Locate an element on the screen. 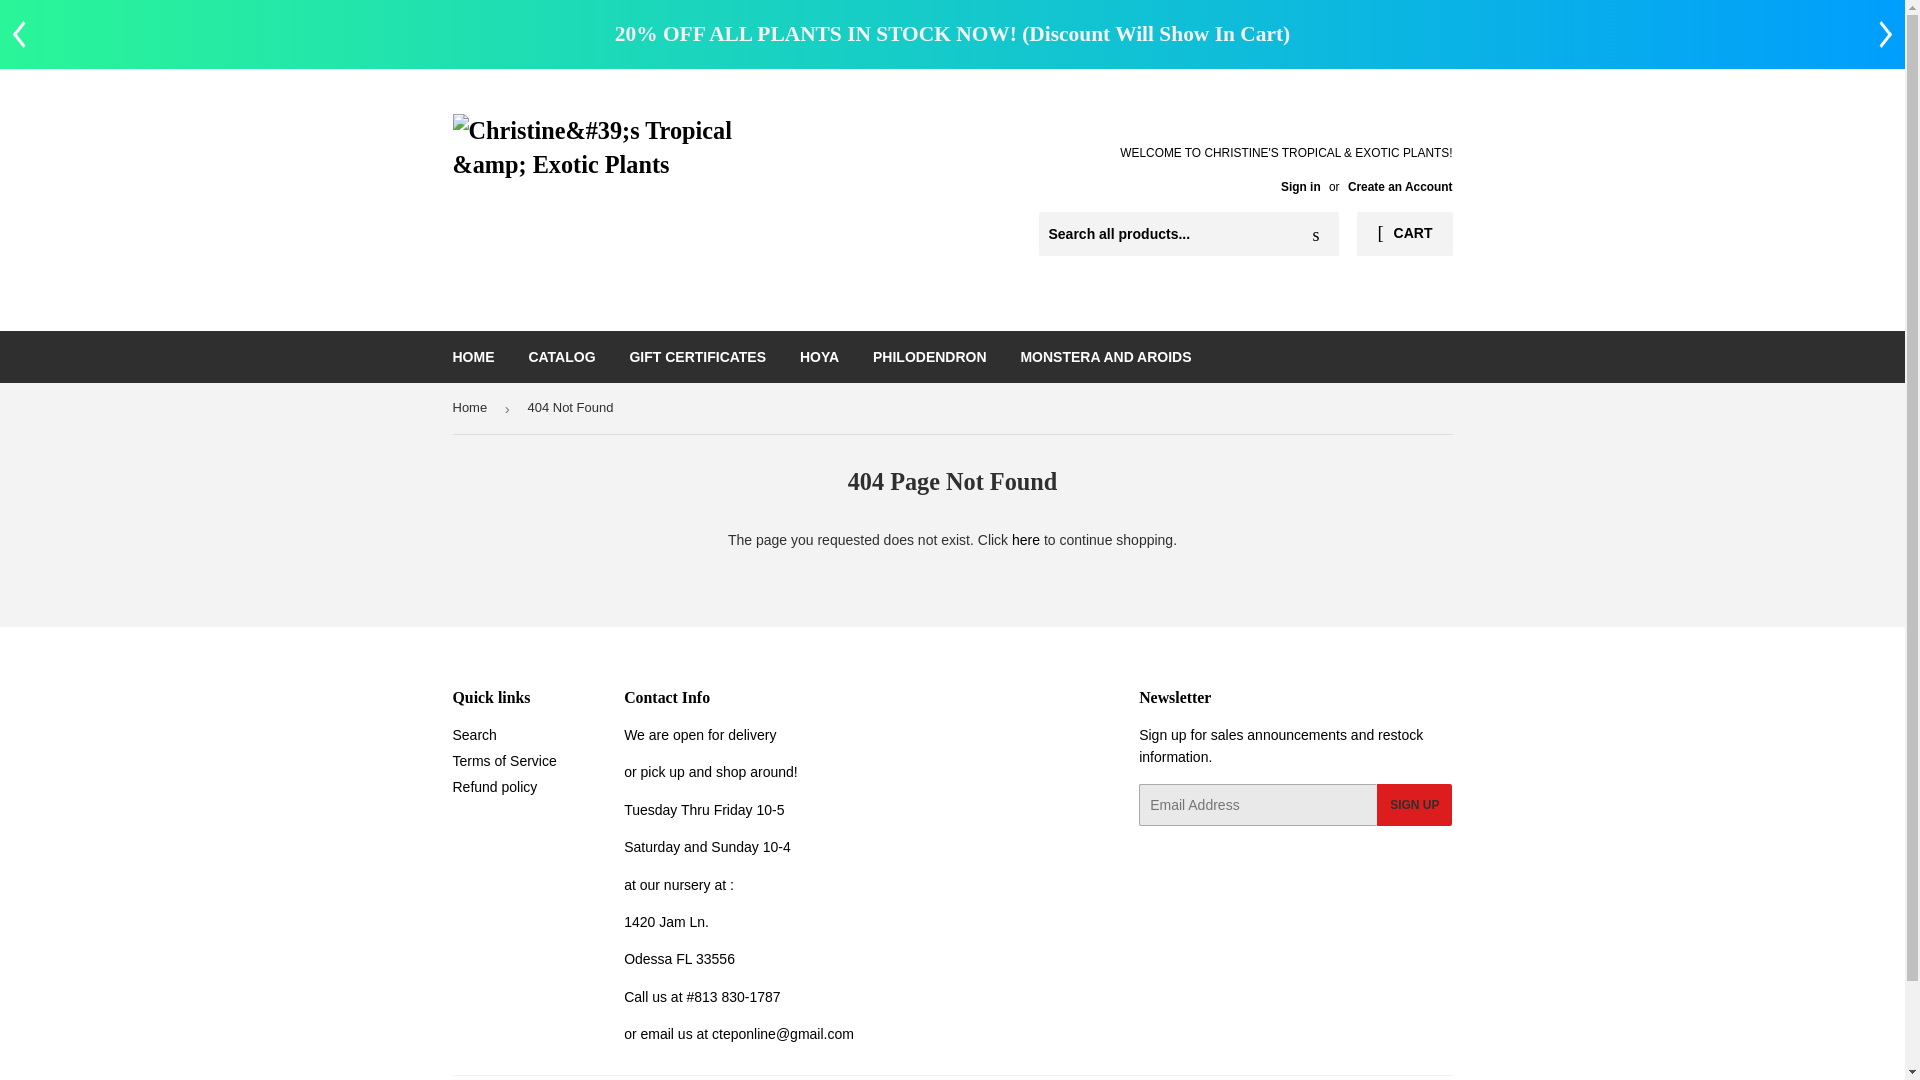 The image size is (1920, 1080). here is located at coordinates (1026, 540).